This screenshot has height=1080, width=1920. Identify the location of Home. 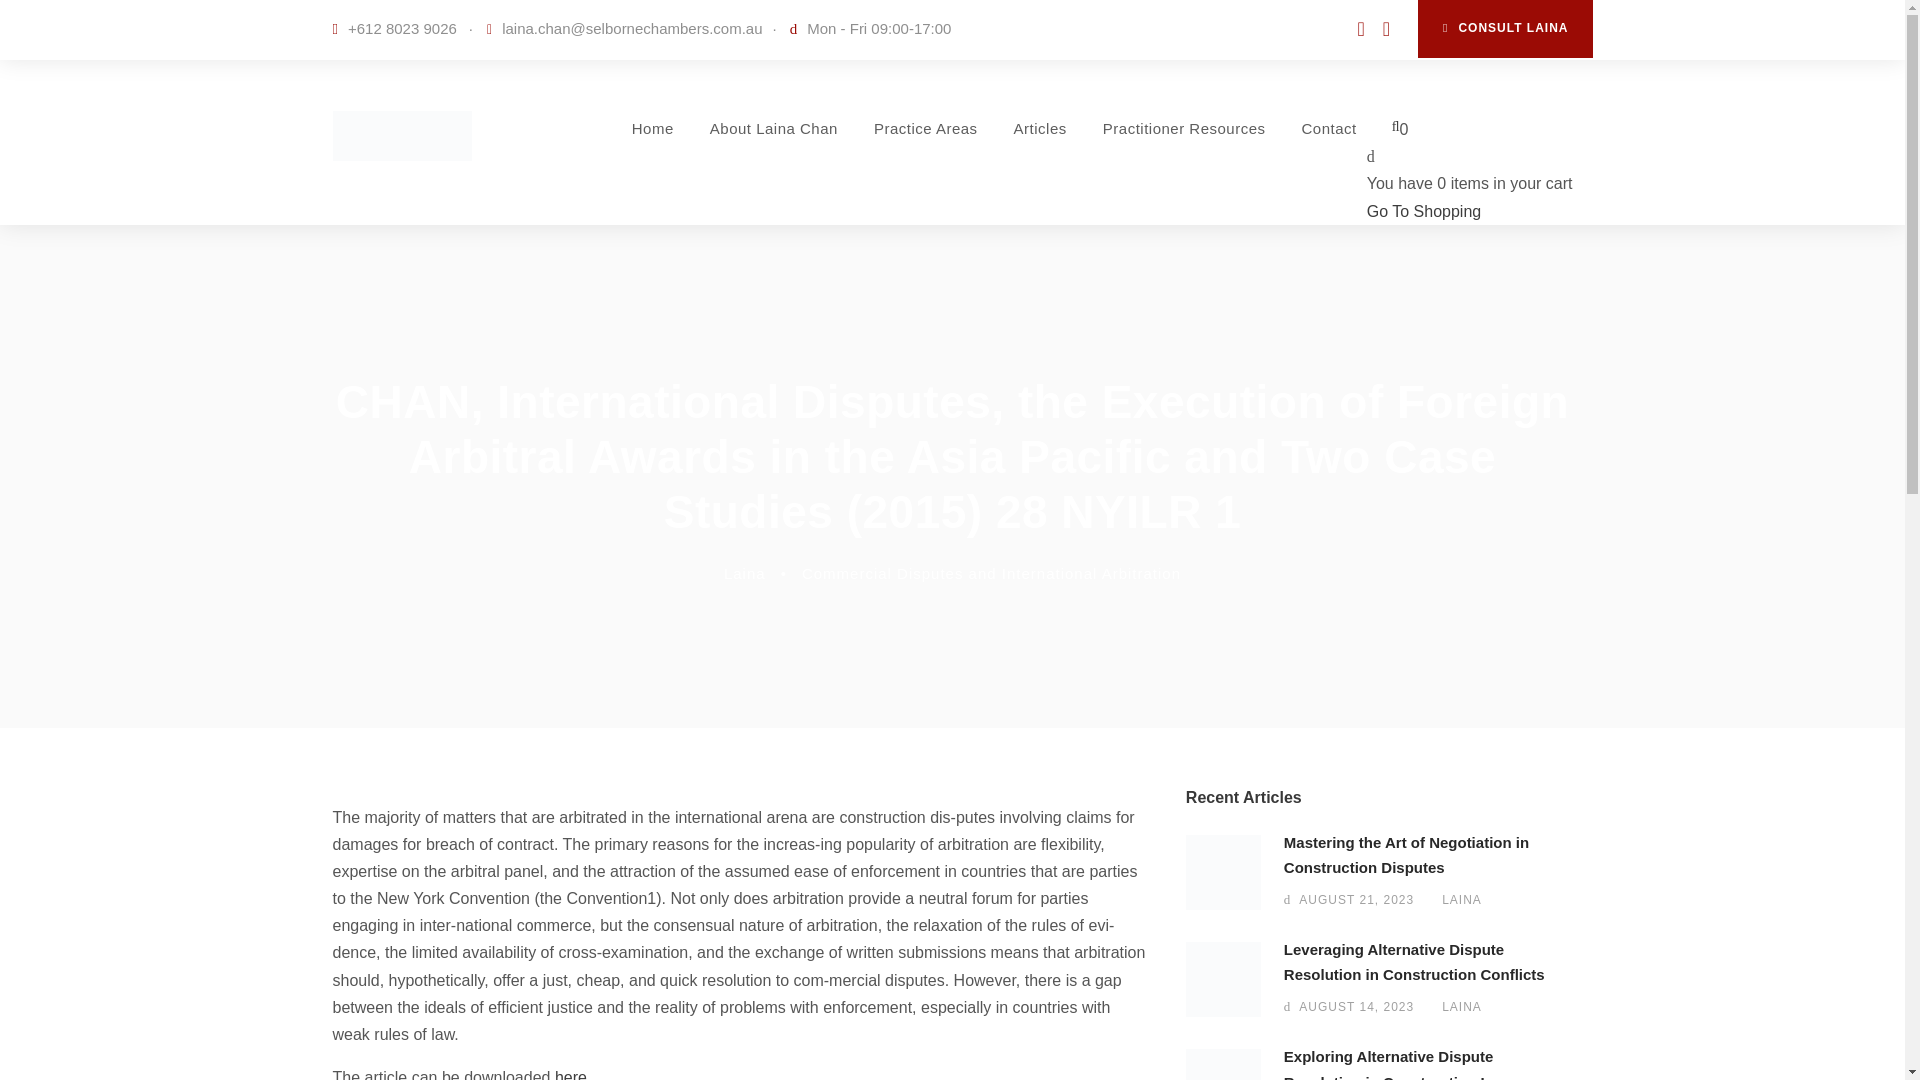
(652, 156).